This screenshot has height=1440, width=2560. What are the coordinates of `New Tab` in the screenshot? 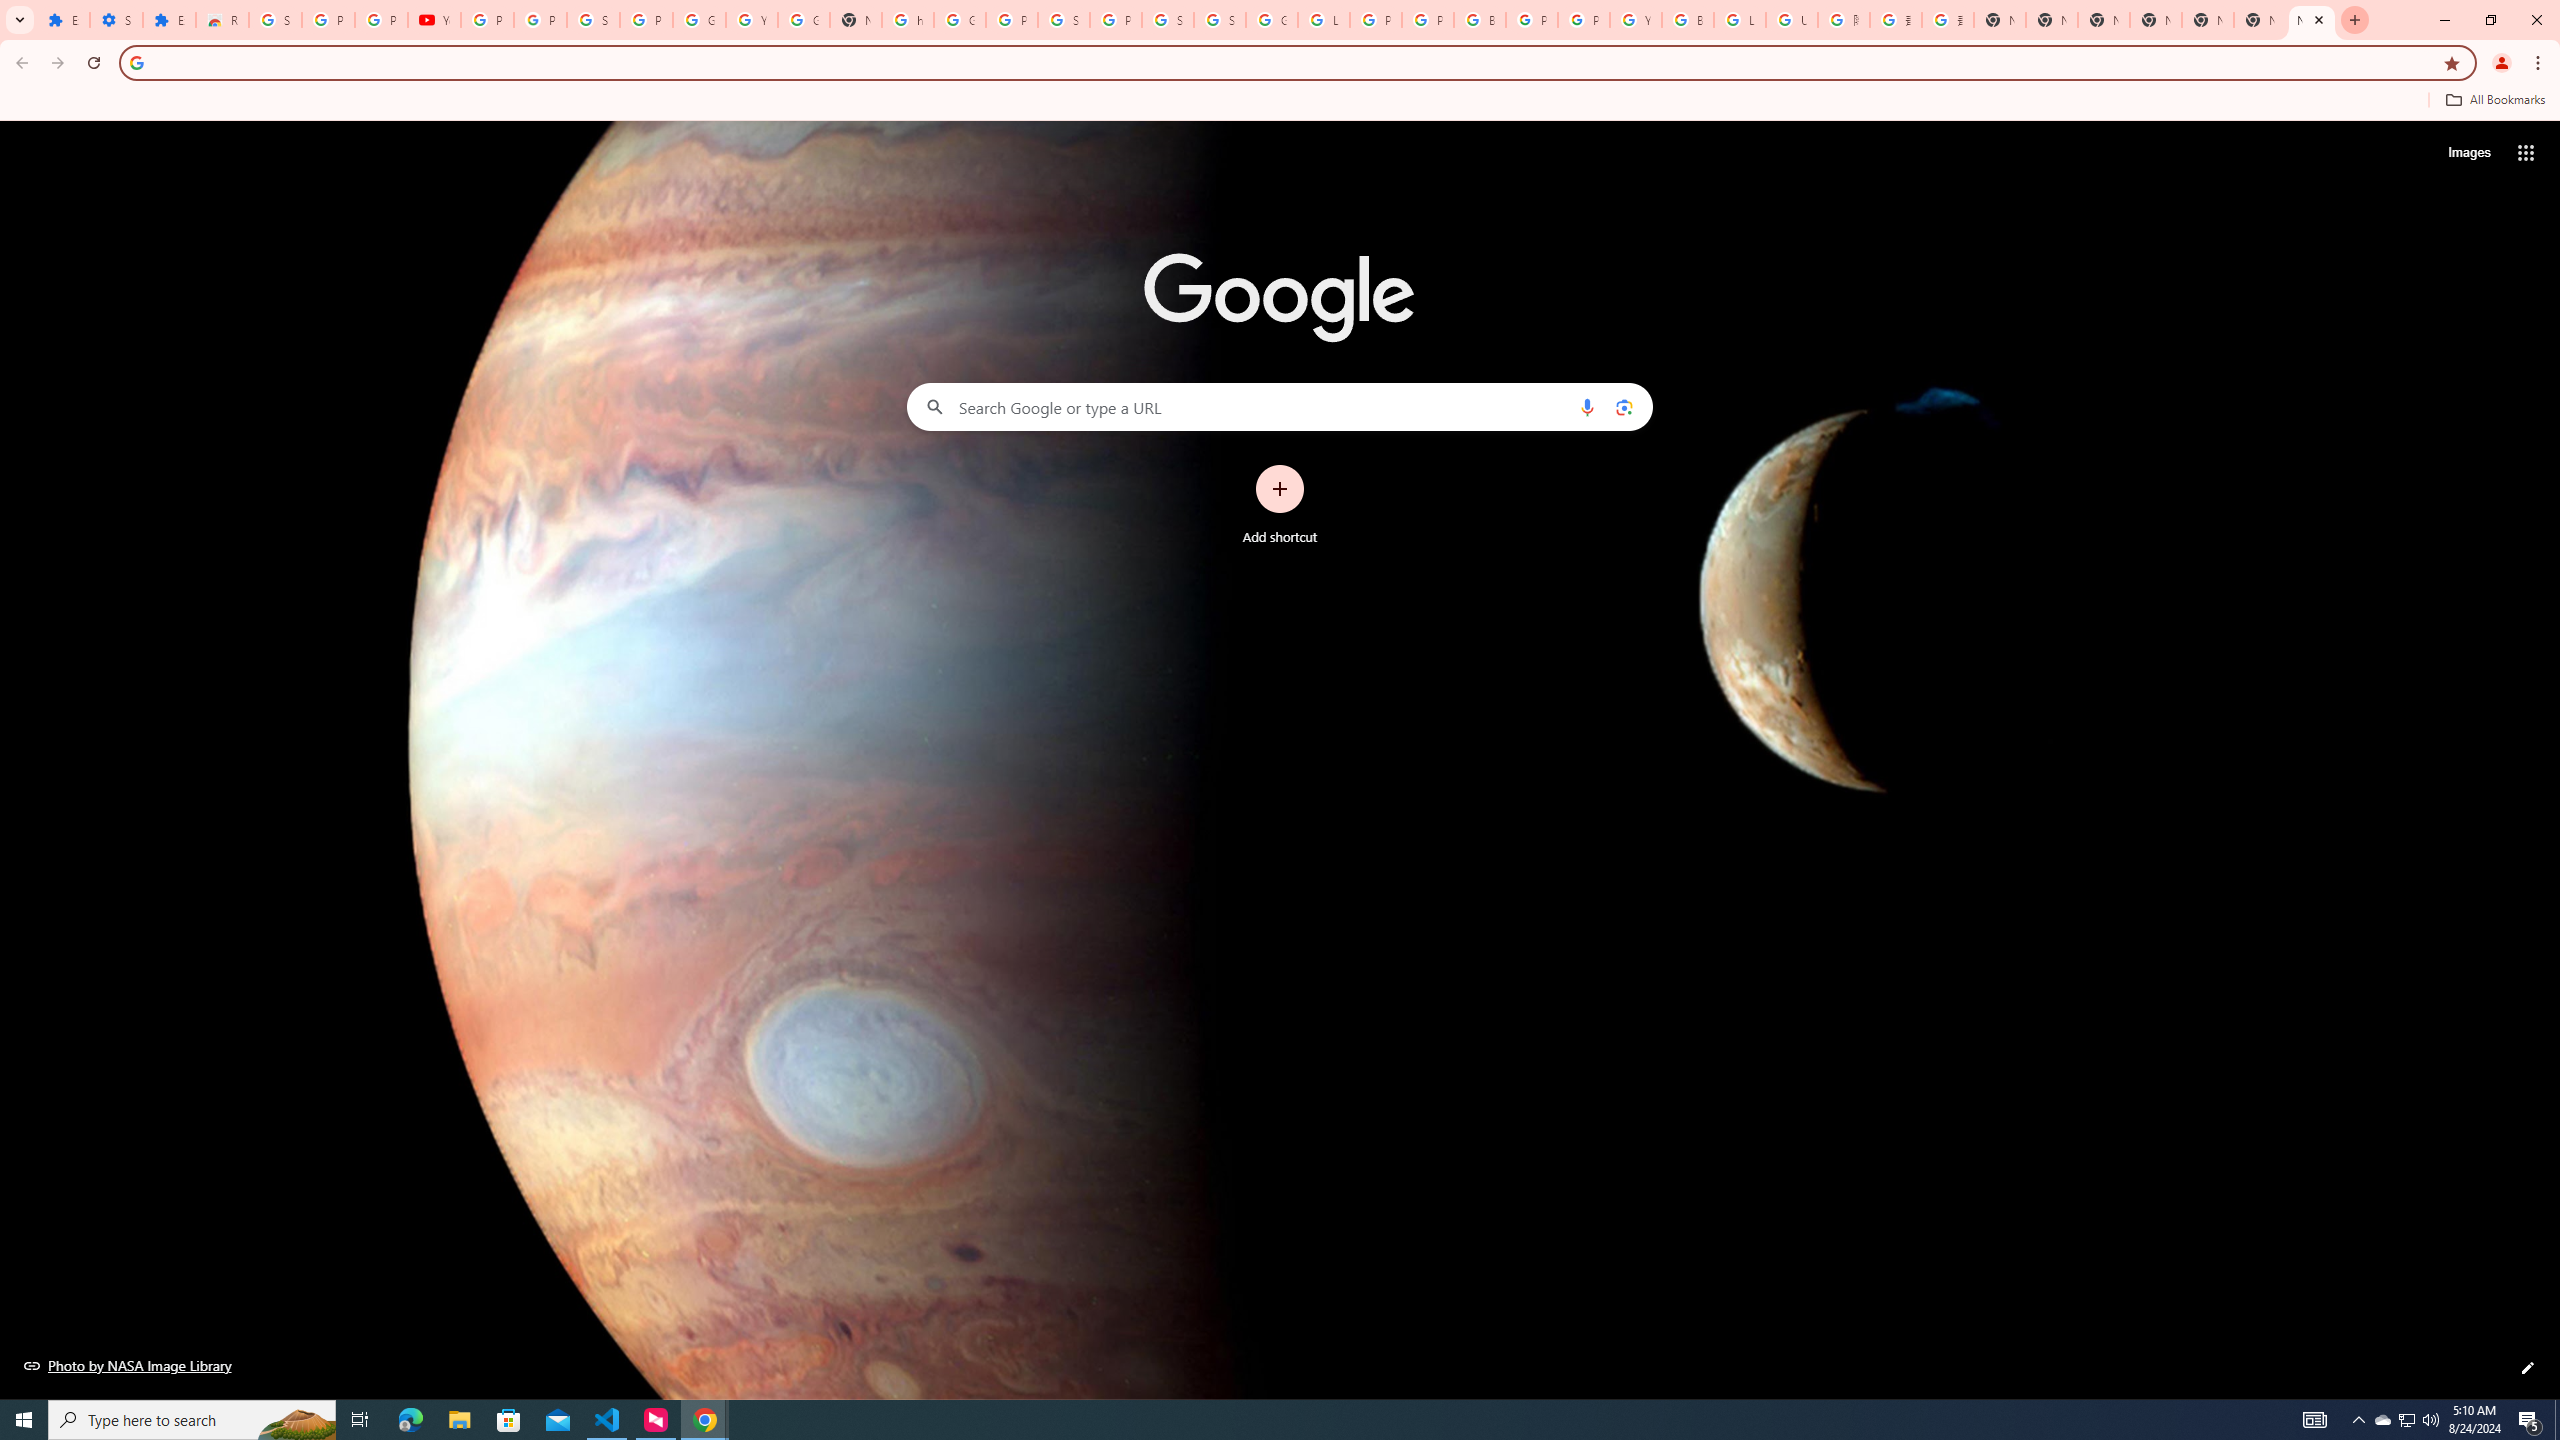 It's located at (2000, 20).